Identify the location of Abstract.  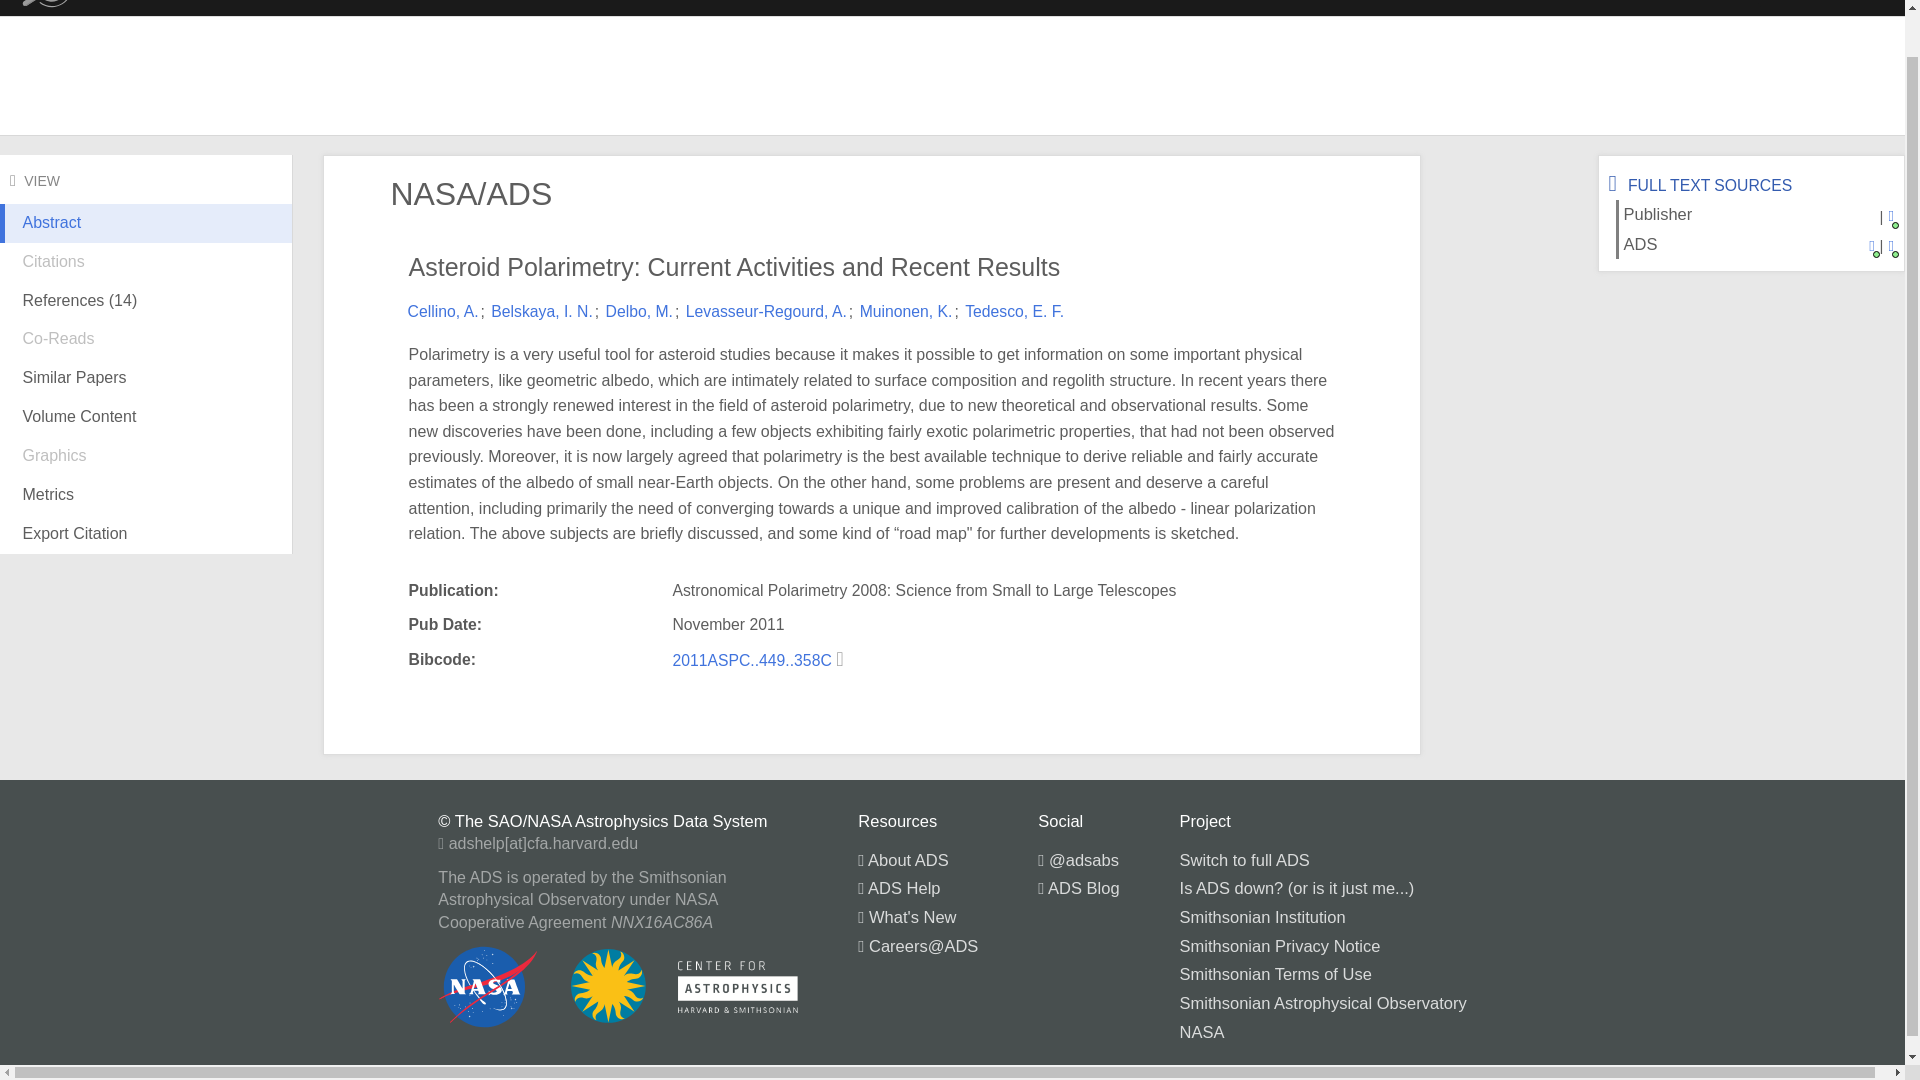
(146, 239).